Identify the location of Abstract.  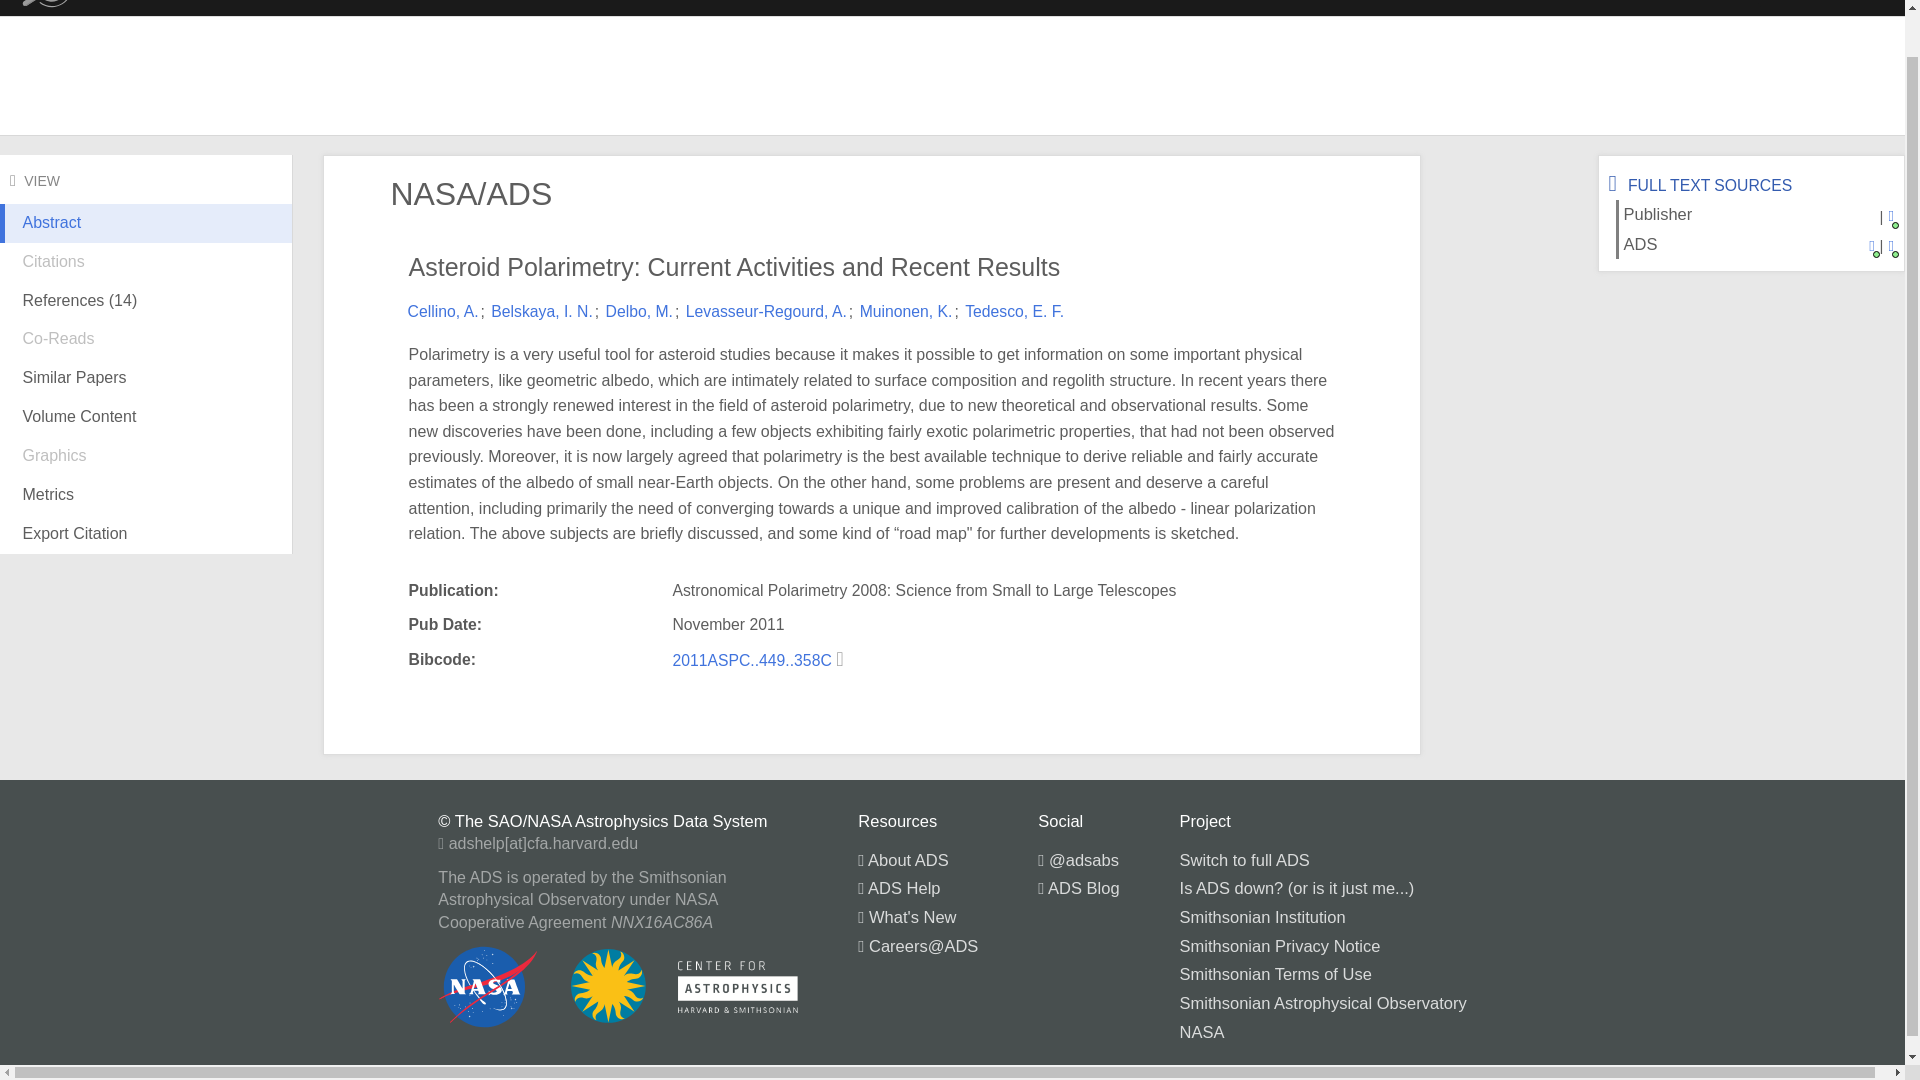
(146, 239).